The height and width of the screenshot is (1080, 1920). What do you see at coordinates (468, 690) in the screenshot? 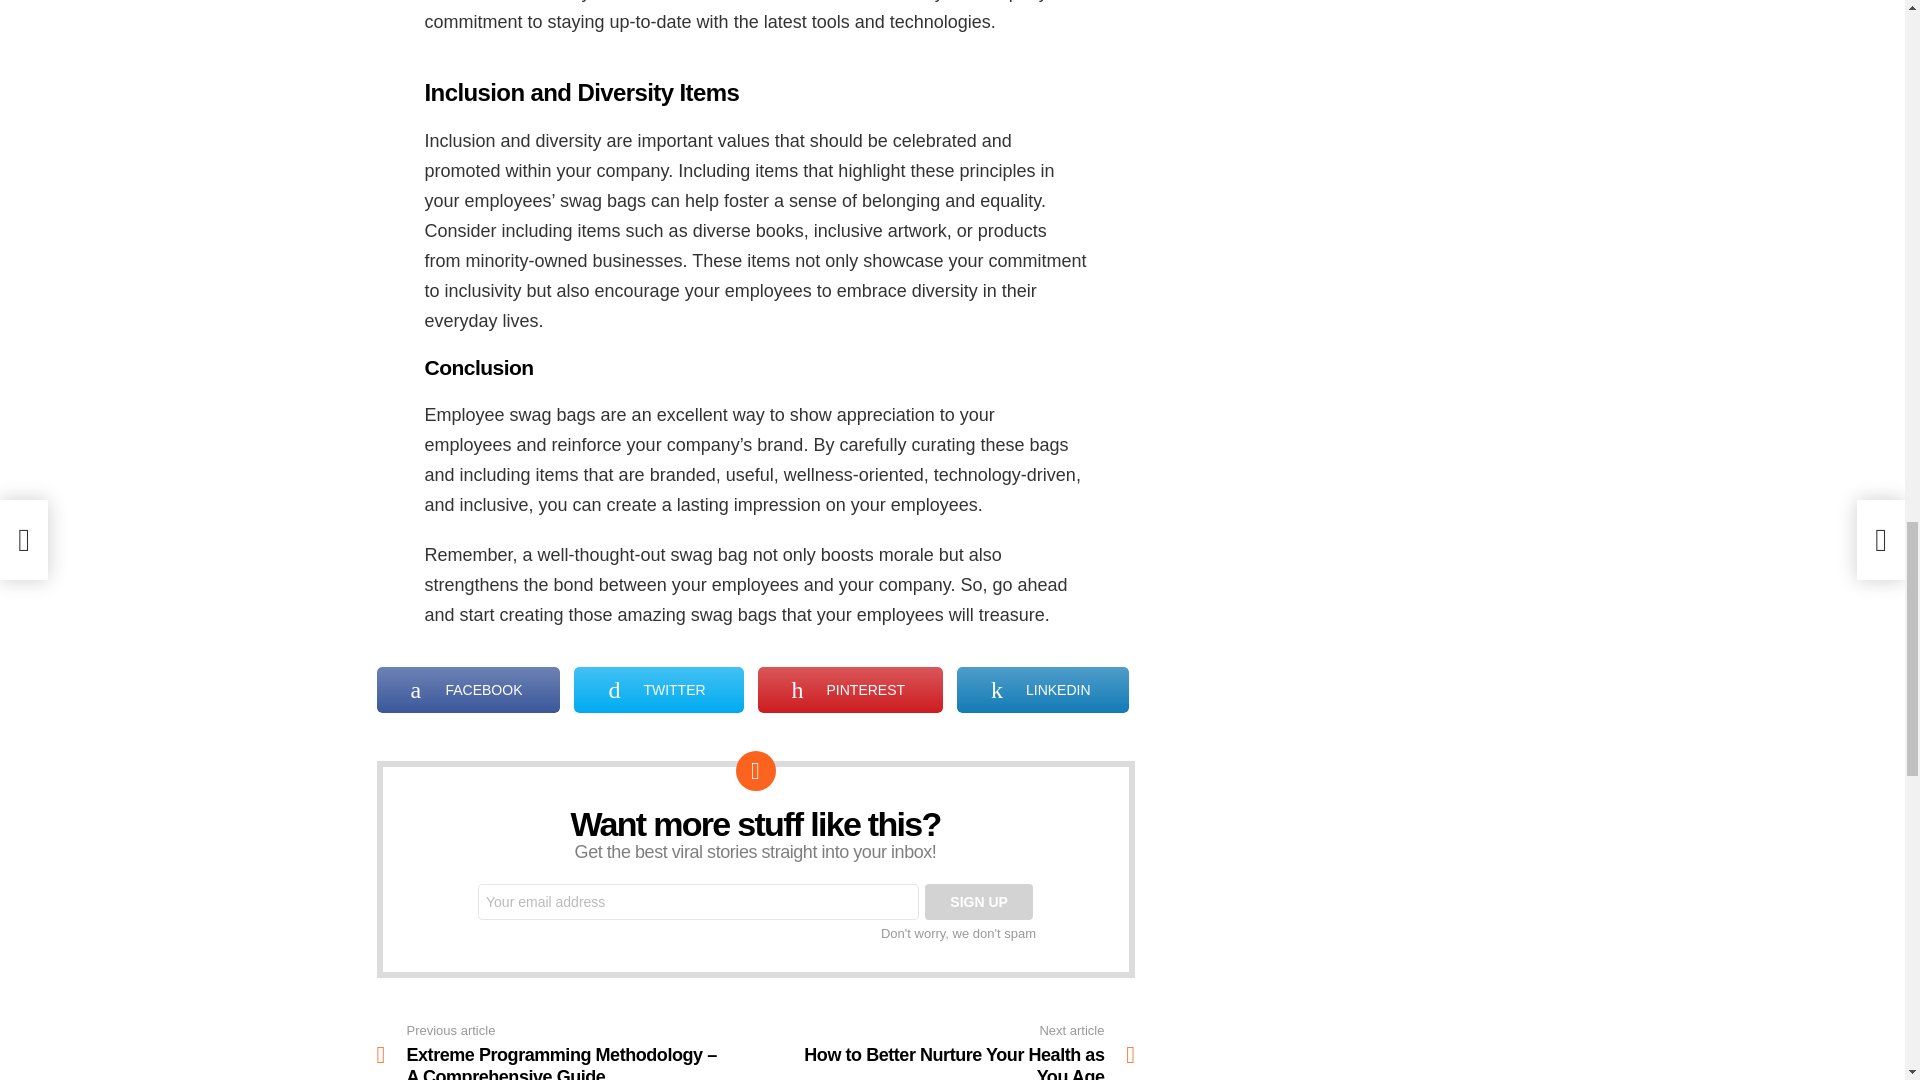
I see `Share on Facebook` at bounding box center [468, 690].